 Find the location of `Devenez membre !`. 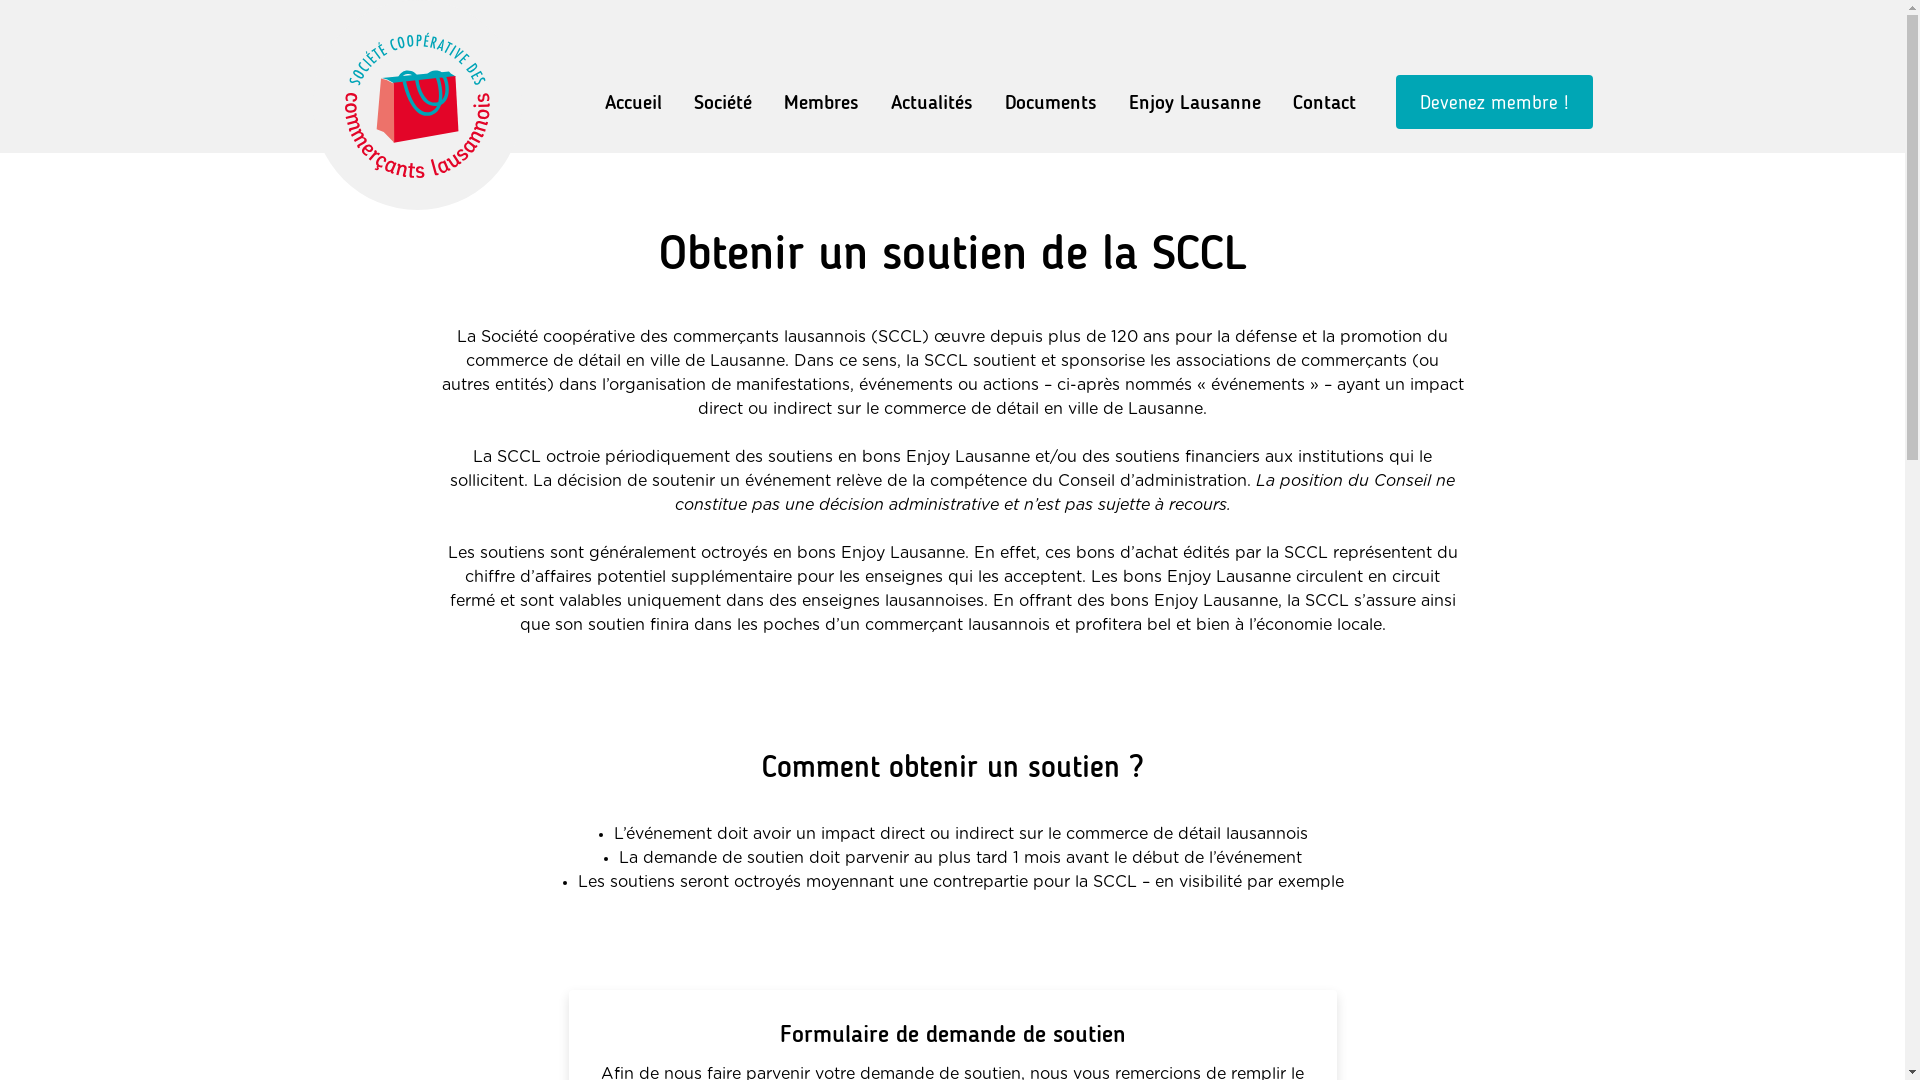

Devenez membre ! is located at coordinates (1494, 102).